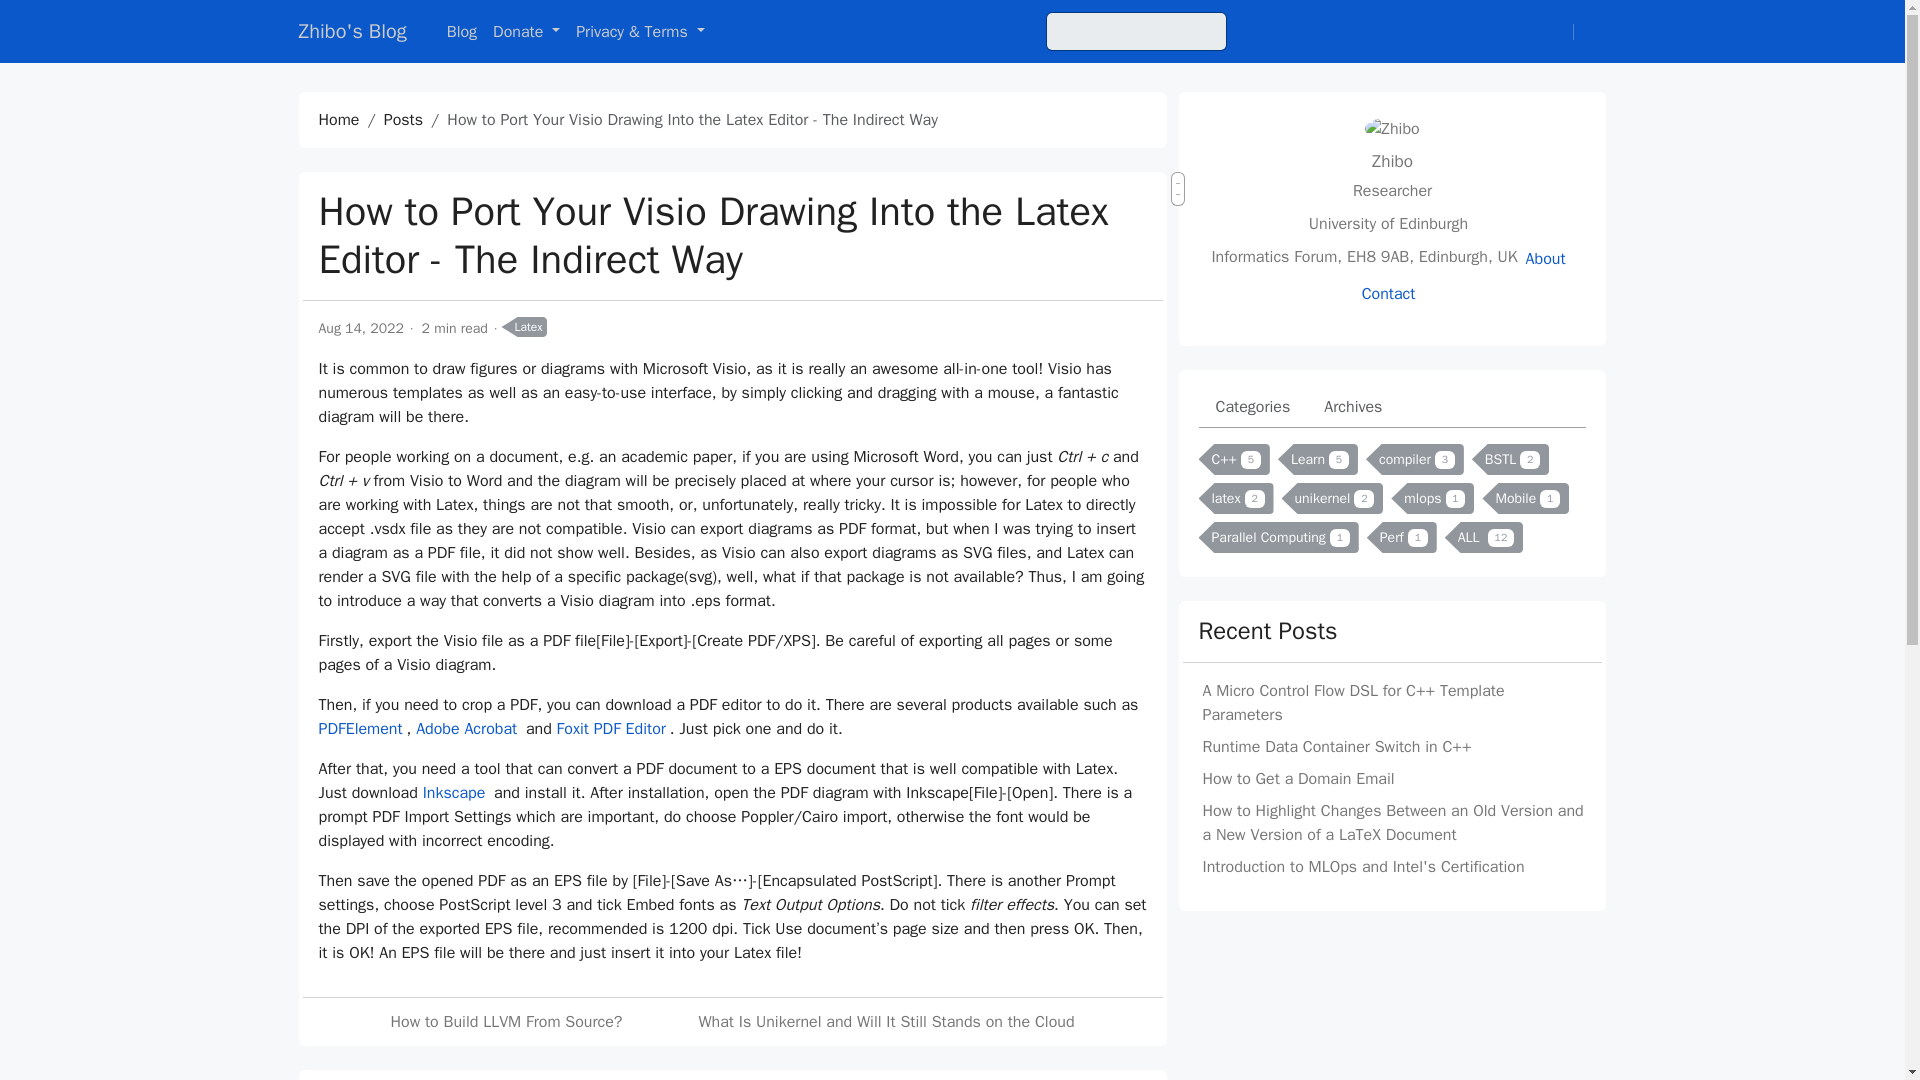 This screenshot has width=1920, height=1080. What do you see at coordinates (1525, 498) in the screenshot?
I see `Mobile` at bounding box center [1525, 498].